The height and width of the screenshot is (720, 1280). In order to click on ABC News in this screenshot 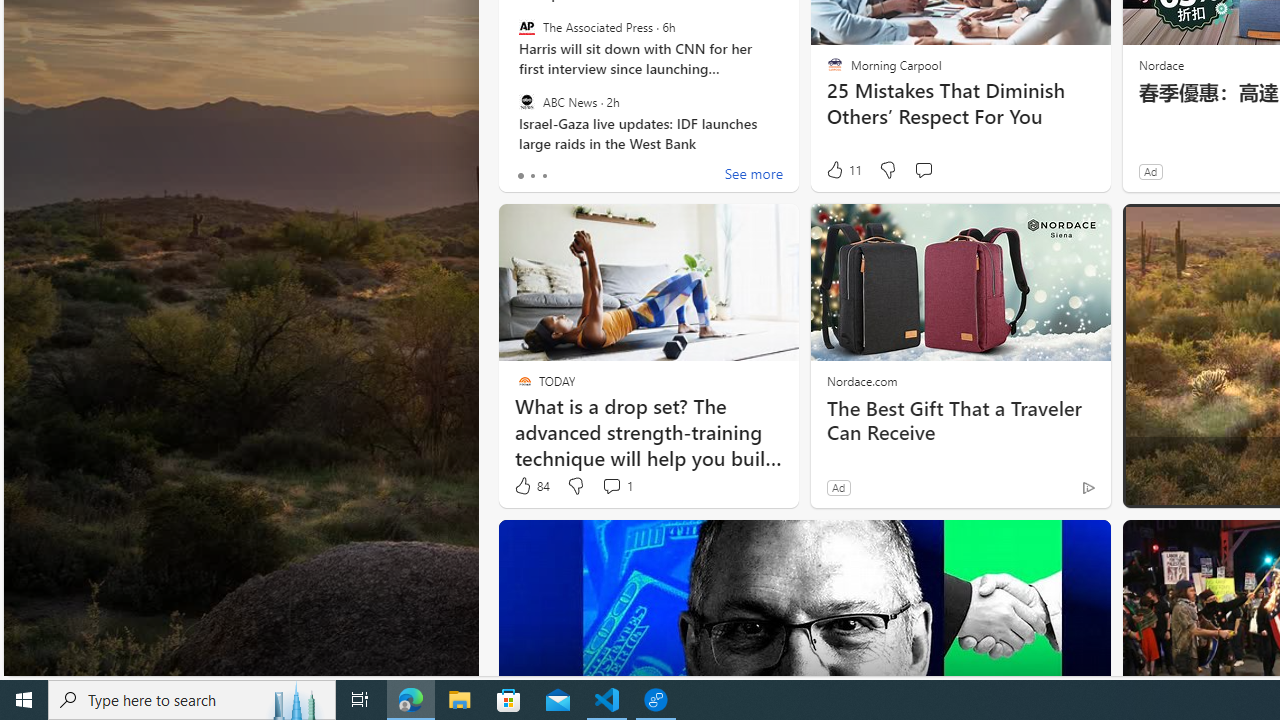, I will do `click(526, 101)`.